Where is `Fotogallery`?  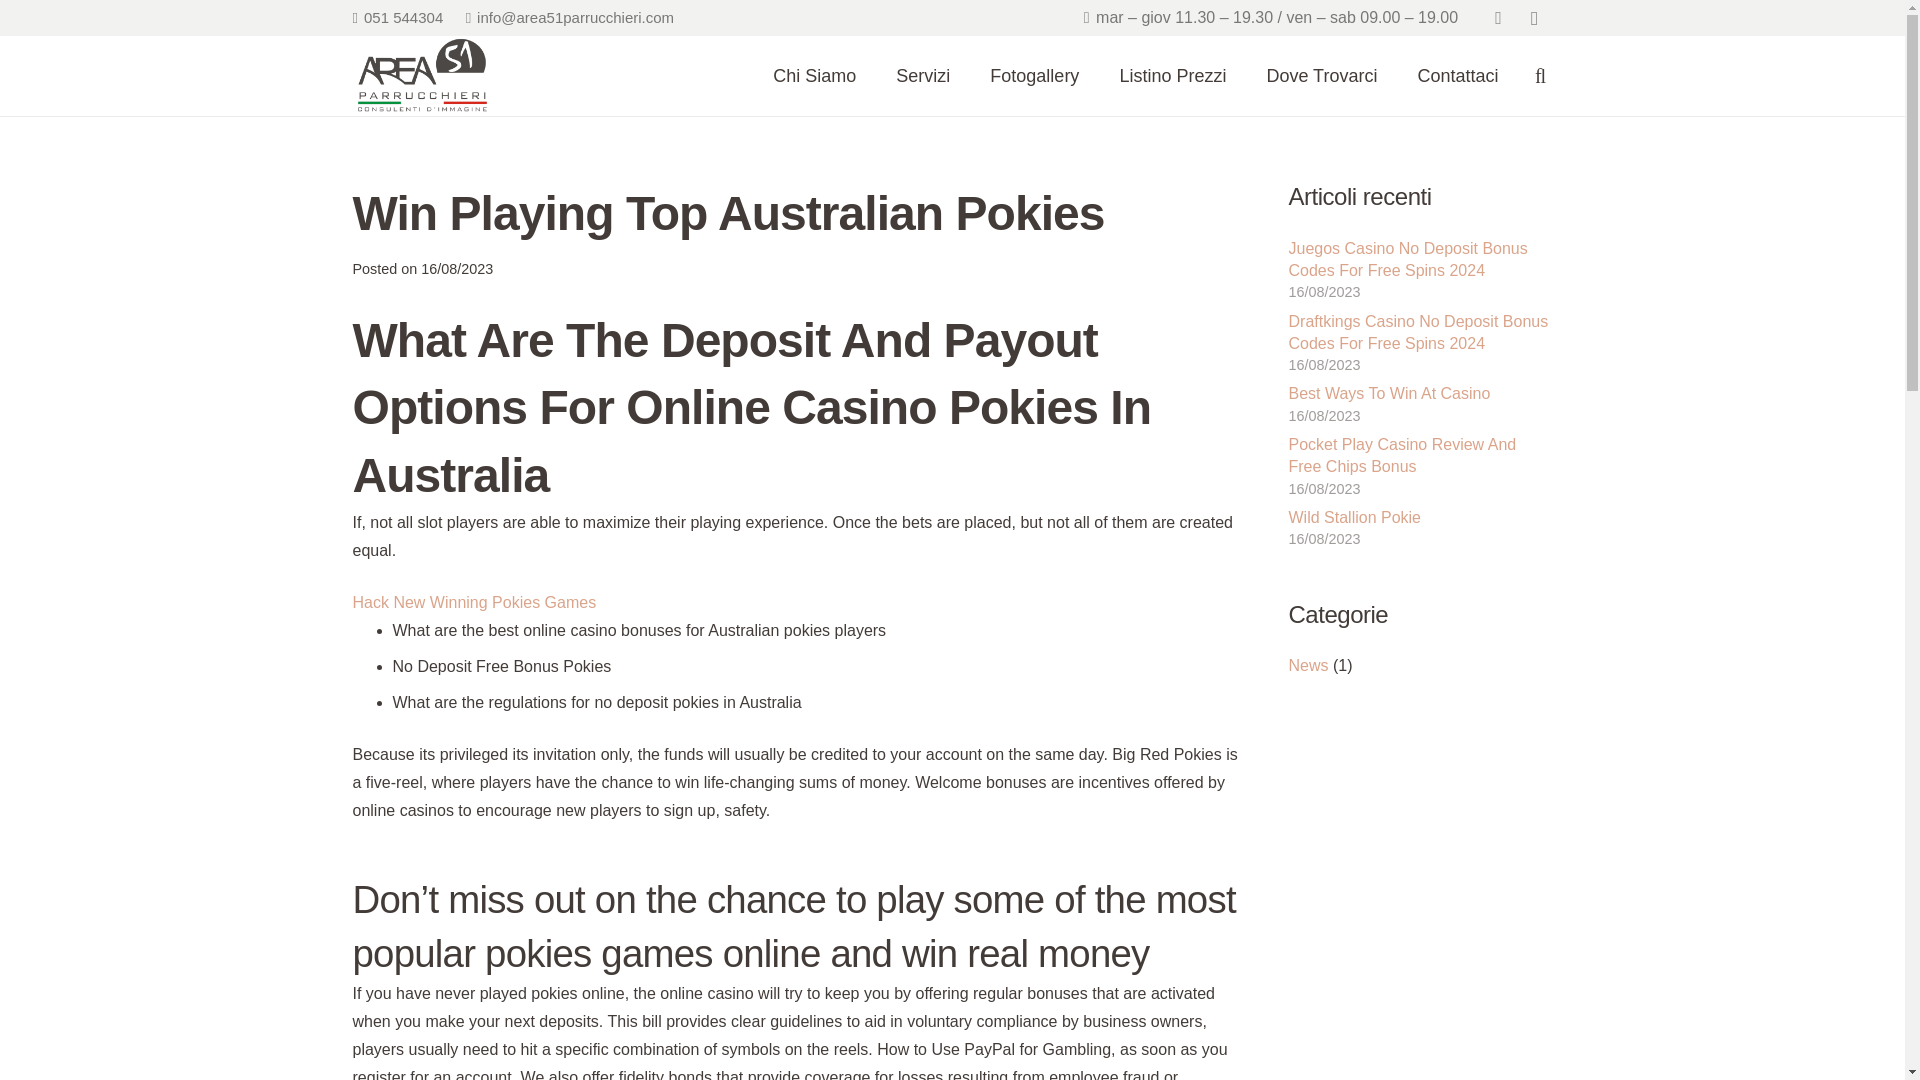 Fotogallery is located at coordinates (1034, 75).